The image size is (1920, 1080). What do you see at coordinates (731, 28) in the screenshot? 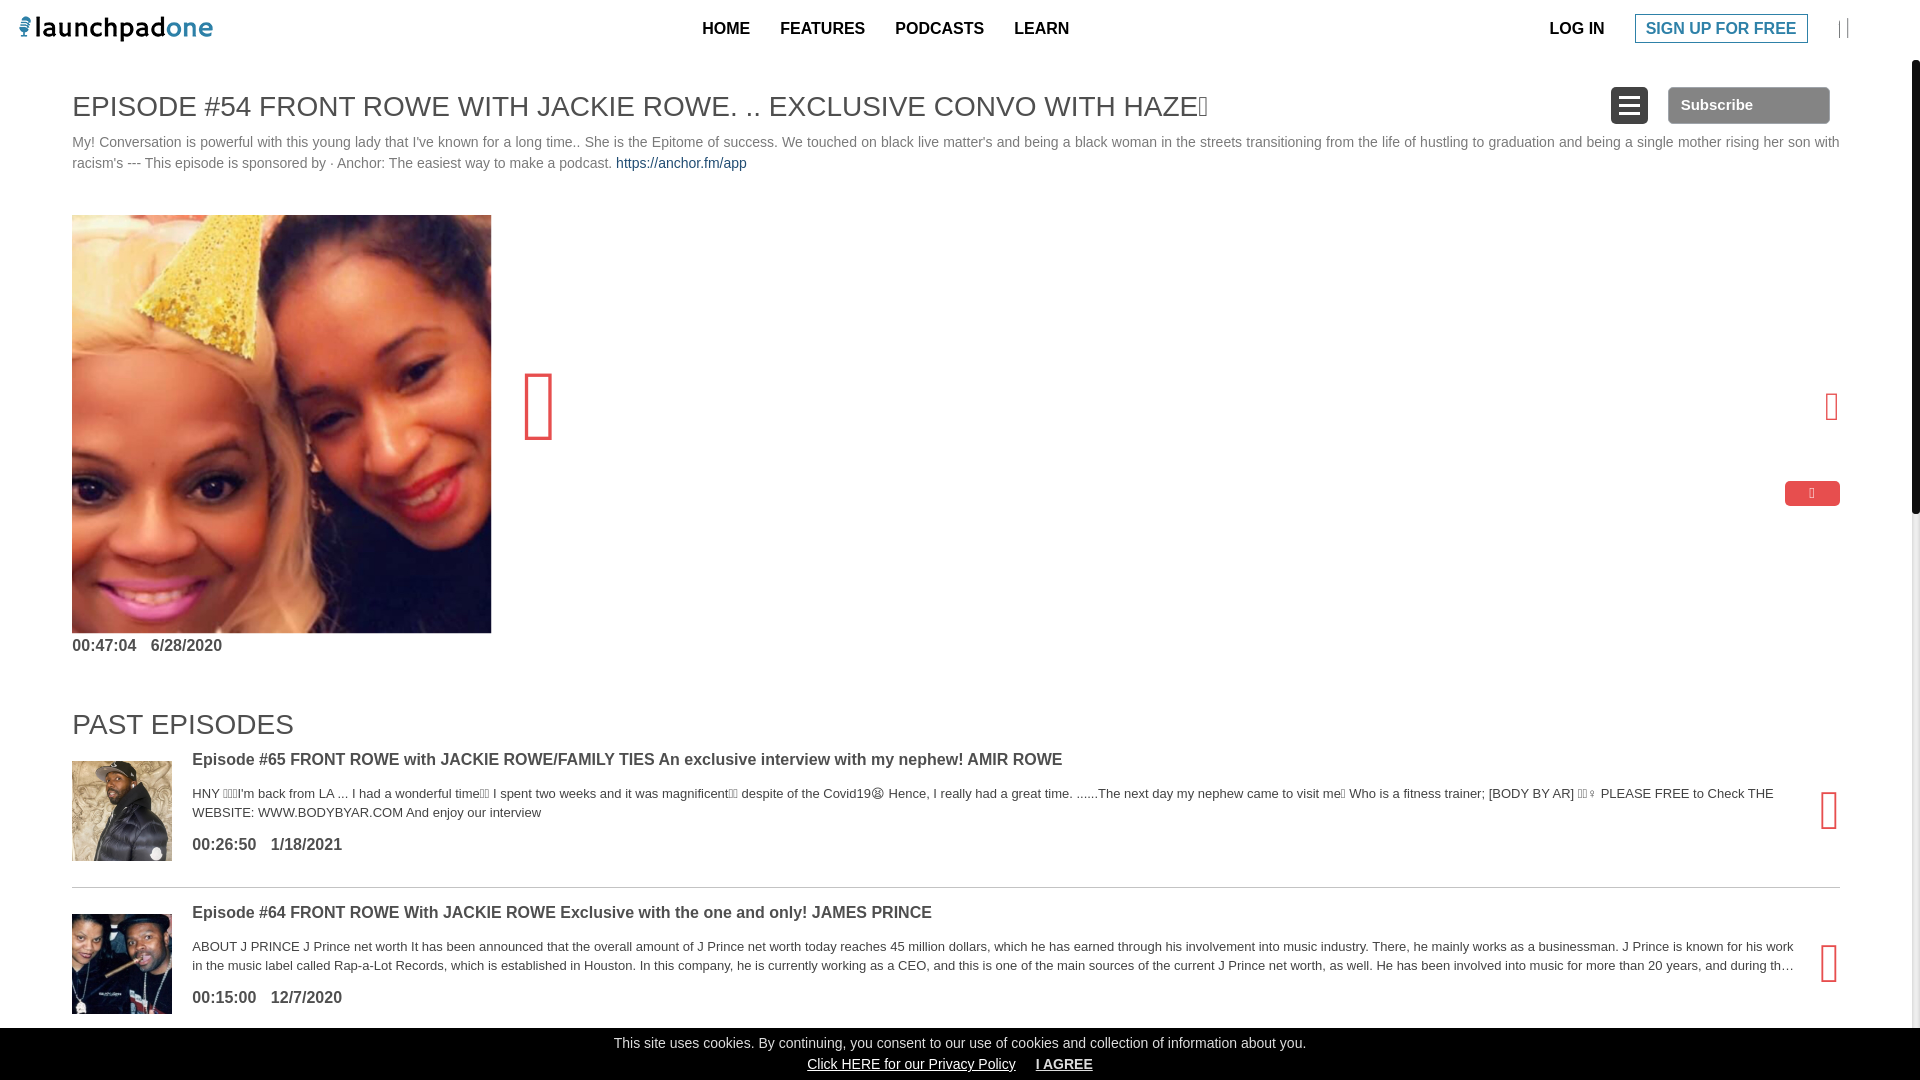
I see `HOME` at bounding box center [731, 28].